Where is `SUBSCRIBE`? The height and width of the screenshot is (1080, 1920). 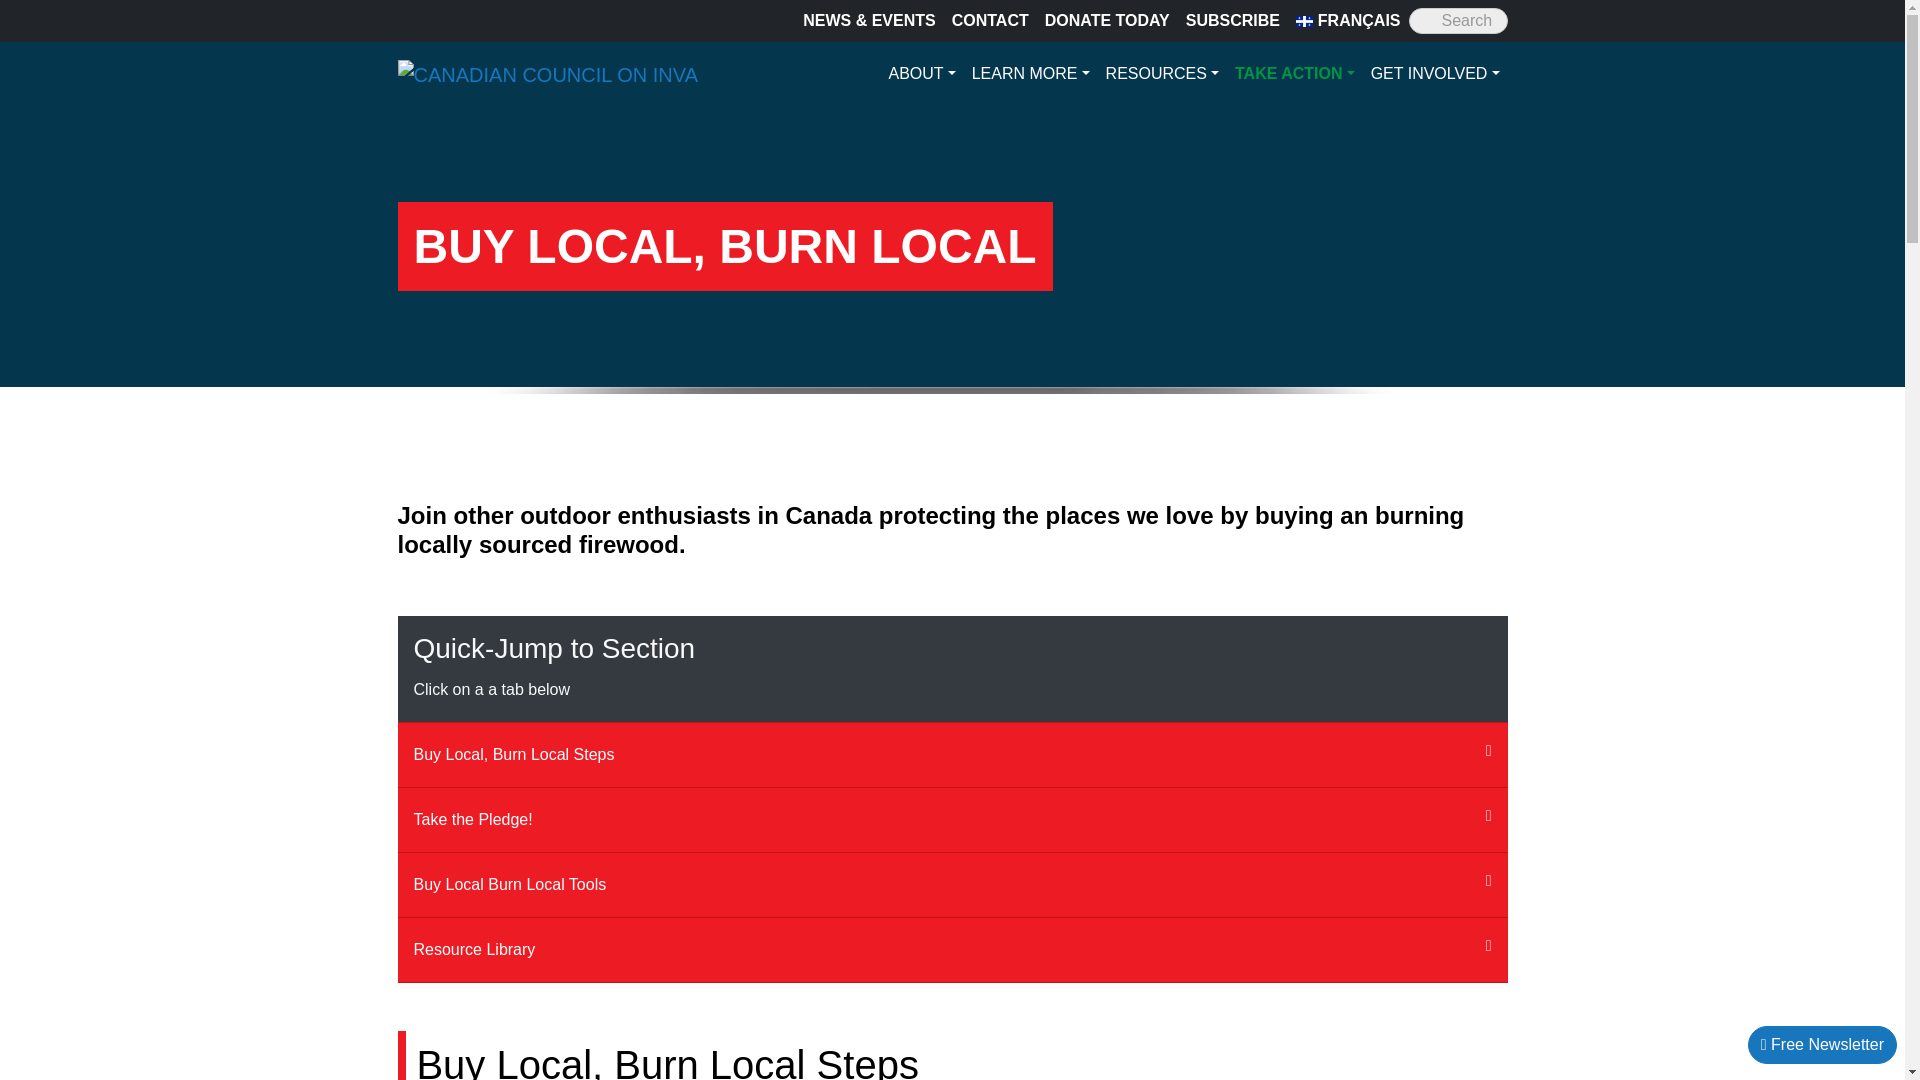 SUBSCRIBE is located at coordinates (1233, 21).